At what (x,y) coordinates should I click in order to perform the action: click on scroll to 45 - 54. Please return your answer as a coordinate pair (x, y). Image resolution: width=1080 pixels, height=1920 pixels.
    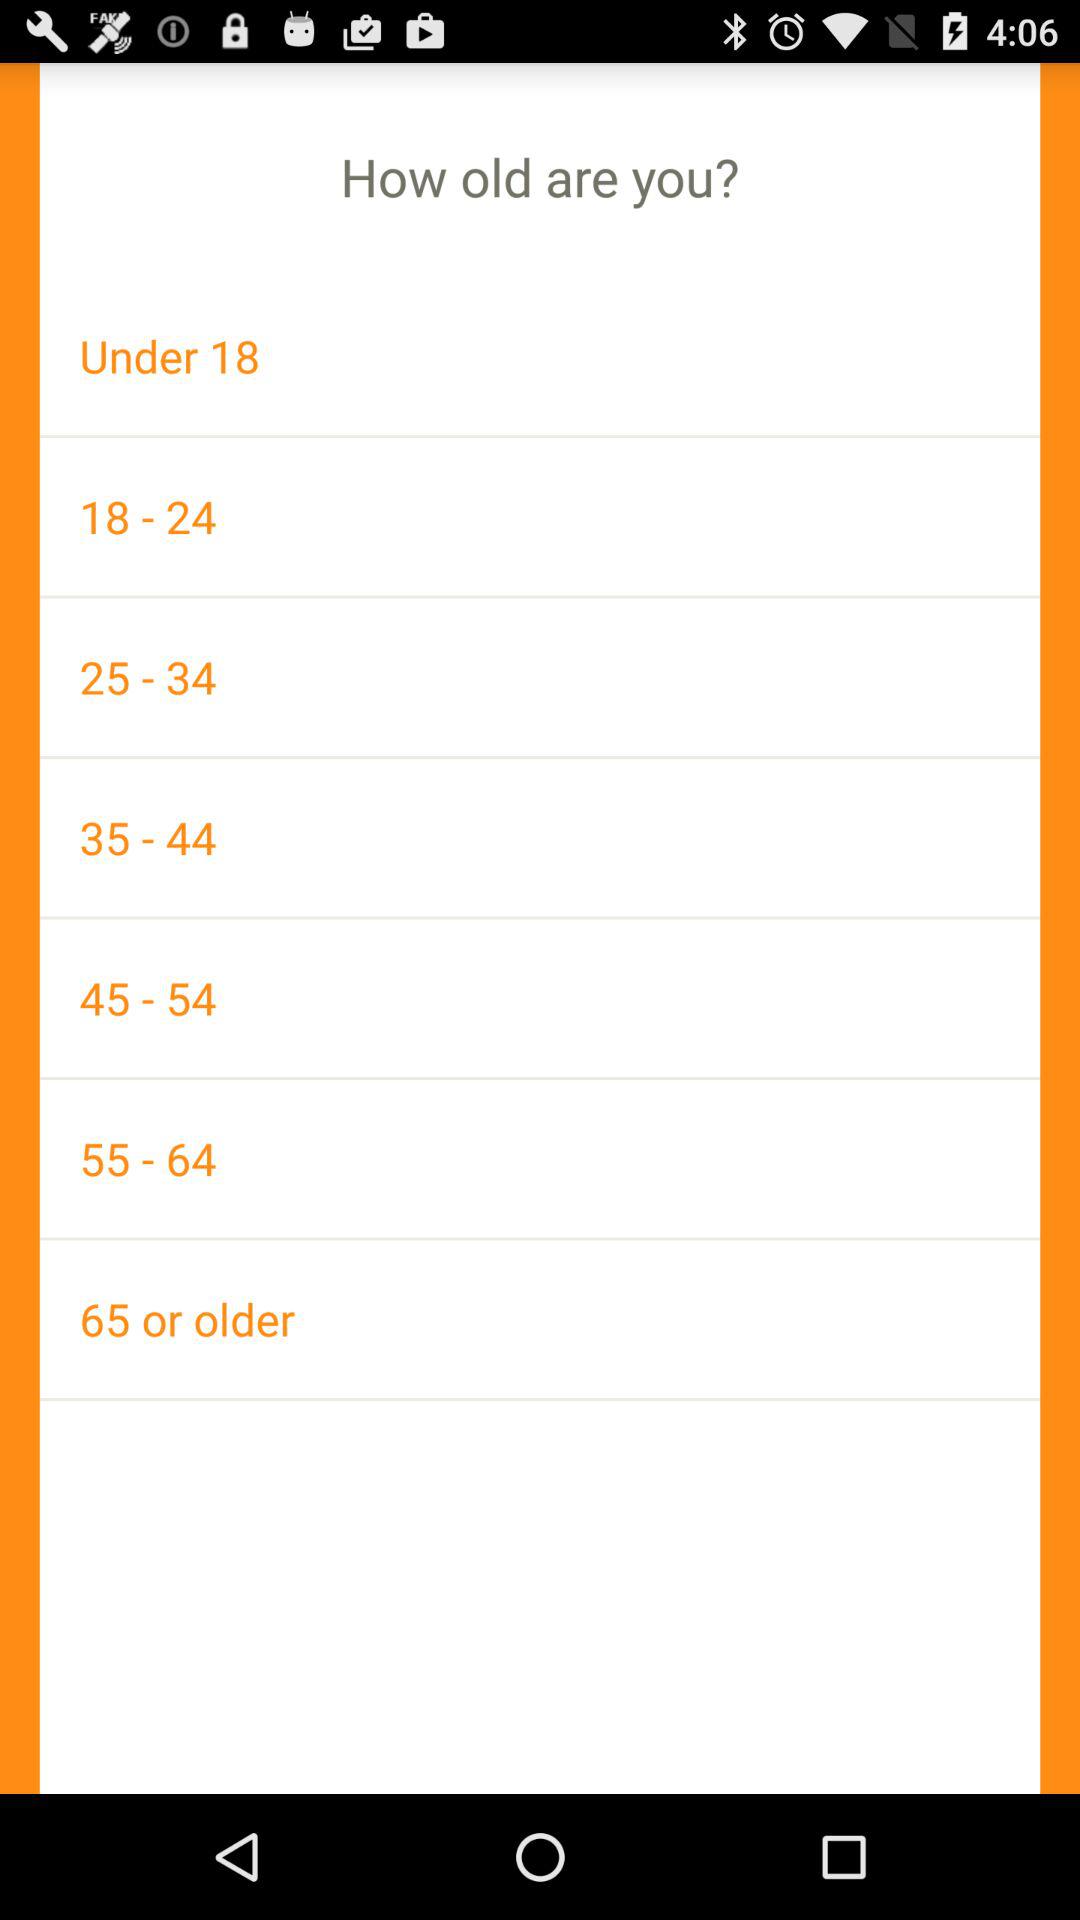
    Looking at the image, I should click on (540, 998).